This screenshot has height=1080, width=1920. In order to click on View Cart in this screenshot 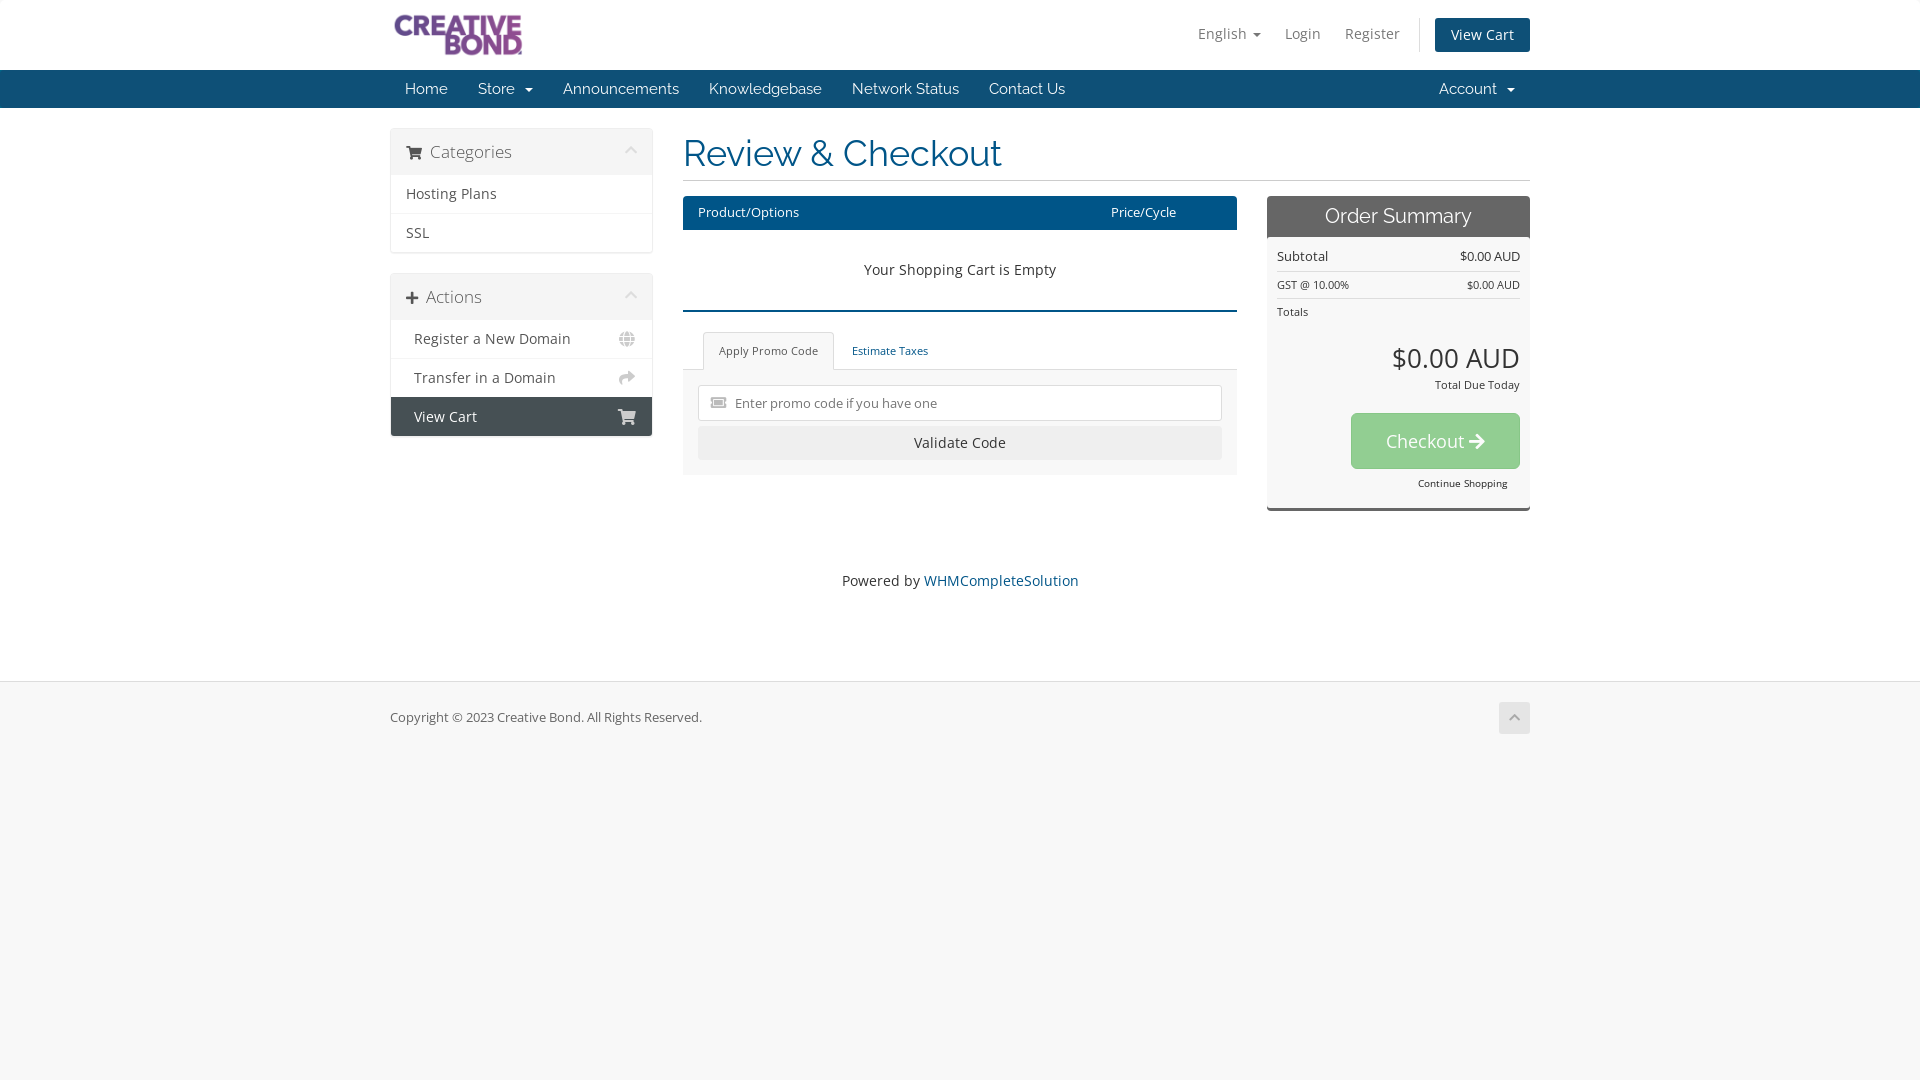, I will do `click(1482, 35)`.